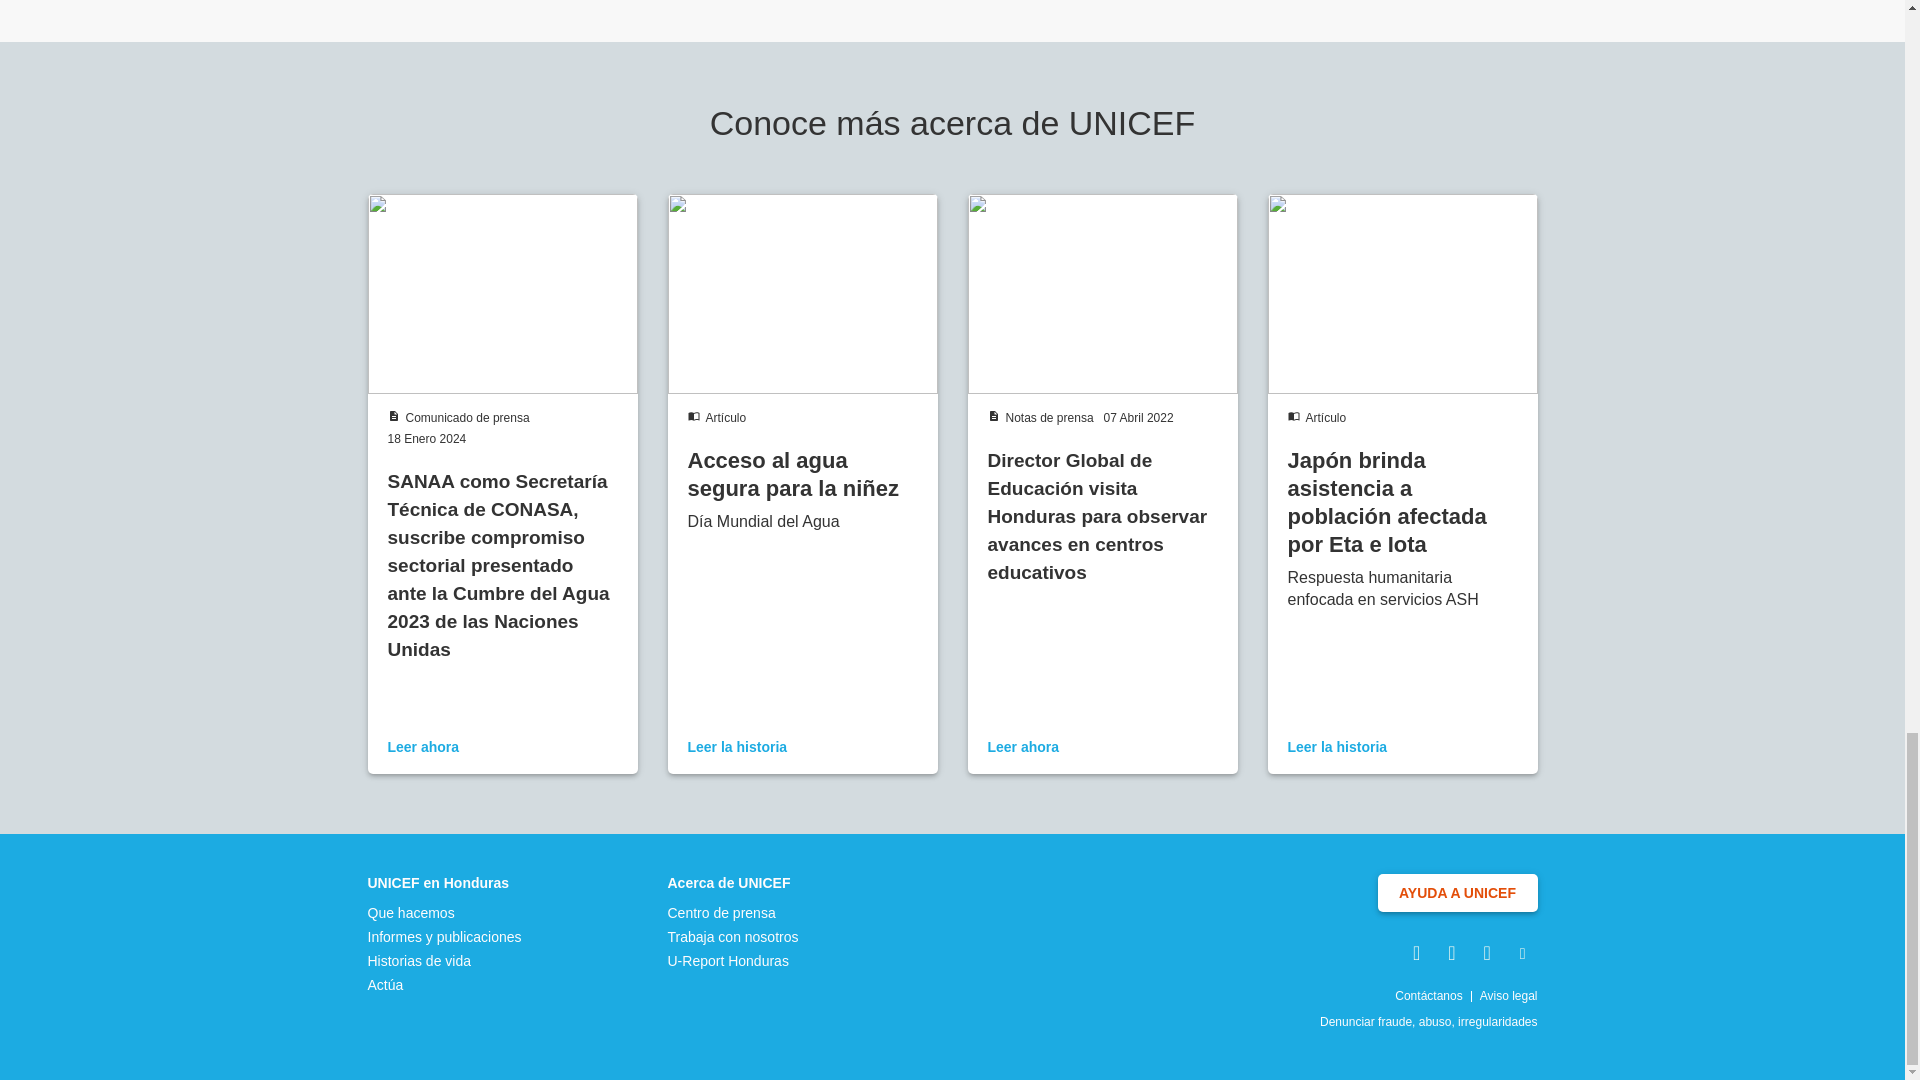  What do you see at coordinates (445, 912) in the screenshot?
I see `Que hacemos` at bounding box center [445, 912].